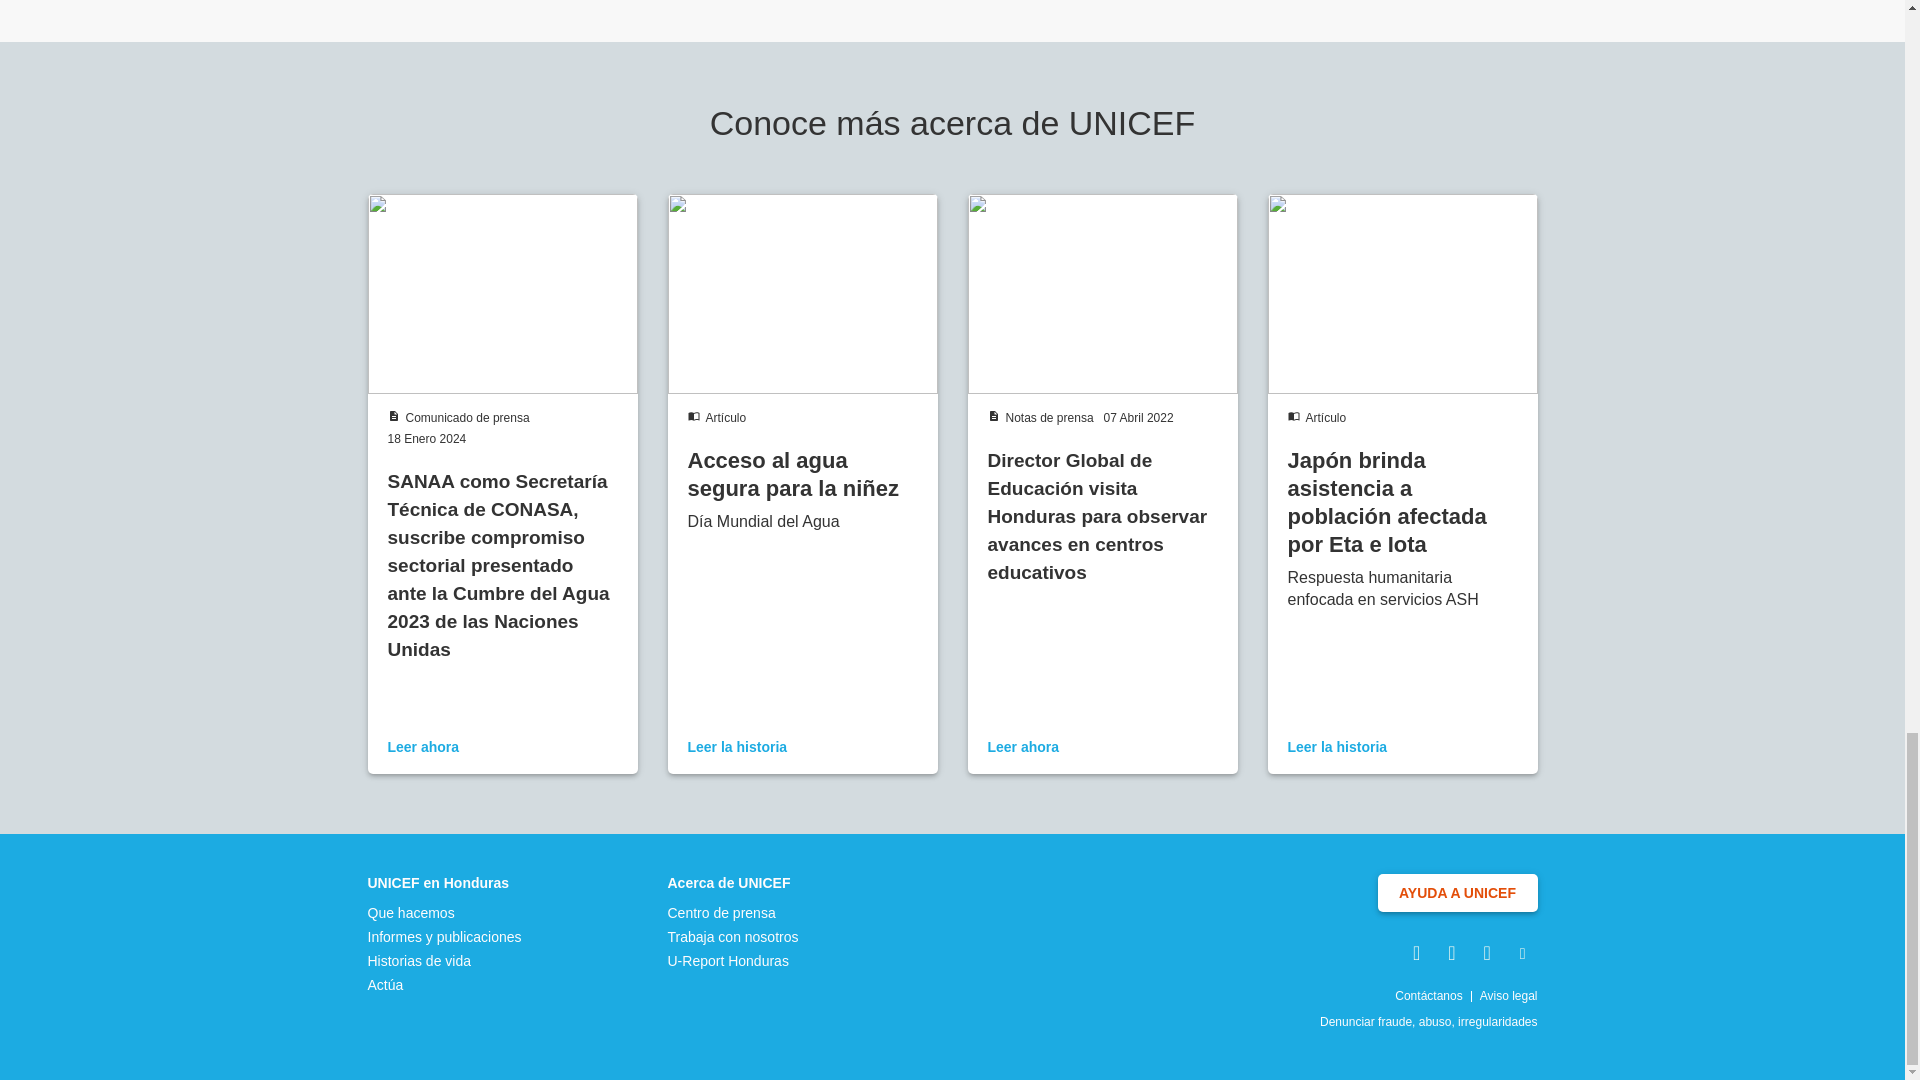  What do you see at coordinates (445, 912) in the screenshot?
I see `Que hacemos` at bounding box center [445, 912].